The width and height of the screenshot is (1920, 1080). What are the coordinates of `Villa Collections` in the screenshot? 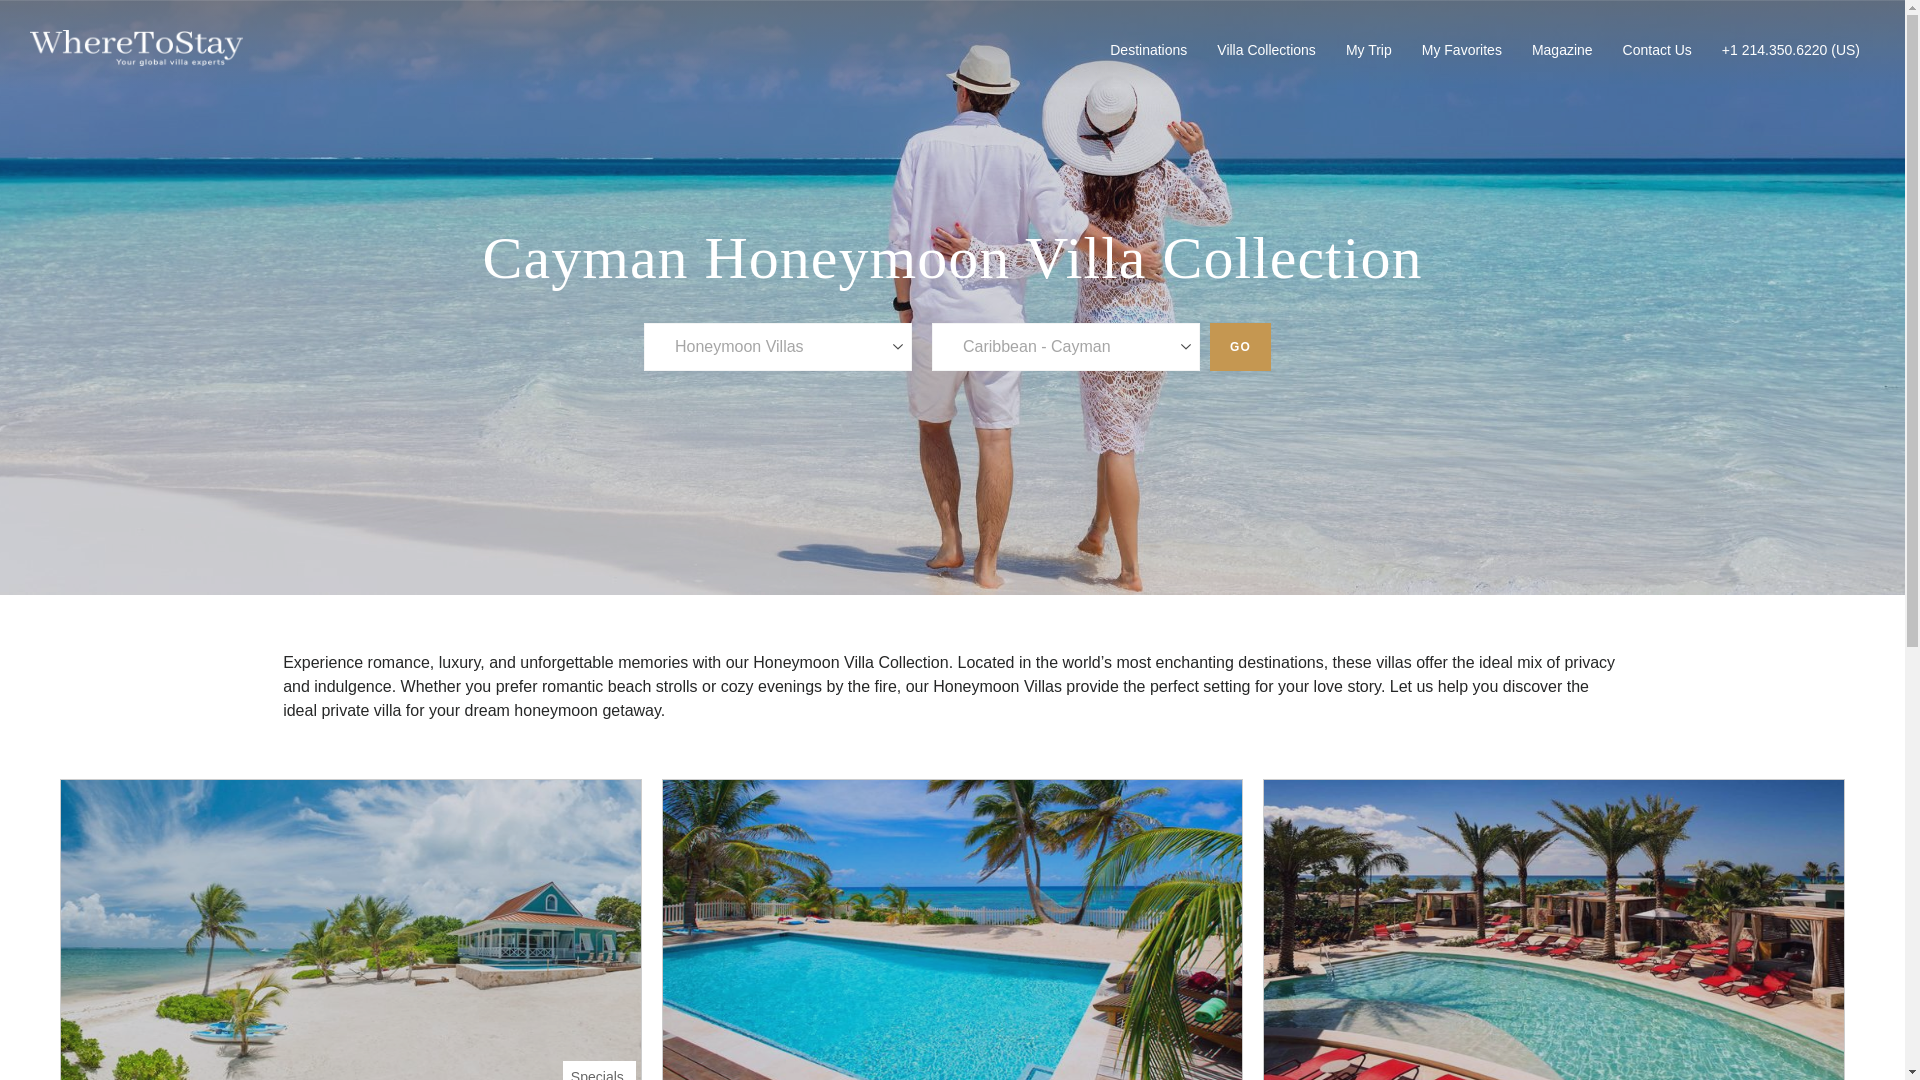 It's located at (1266, 49).